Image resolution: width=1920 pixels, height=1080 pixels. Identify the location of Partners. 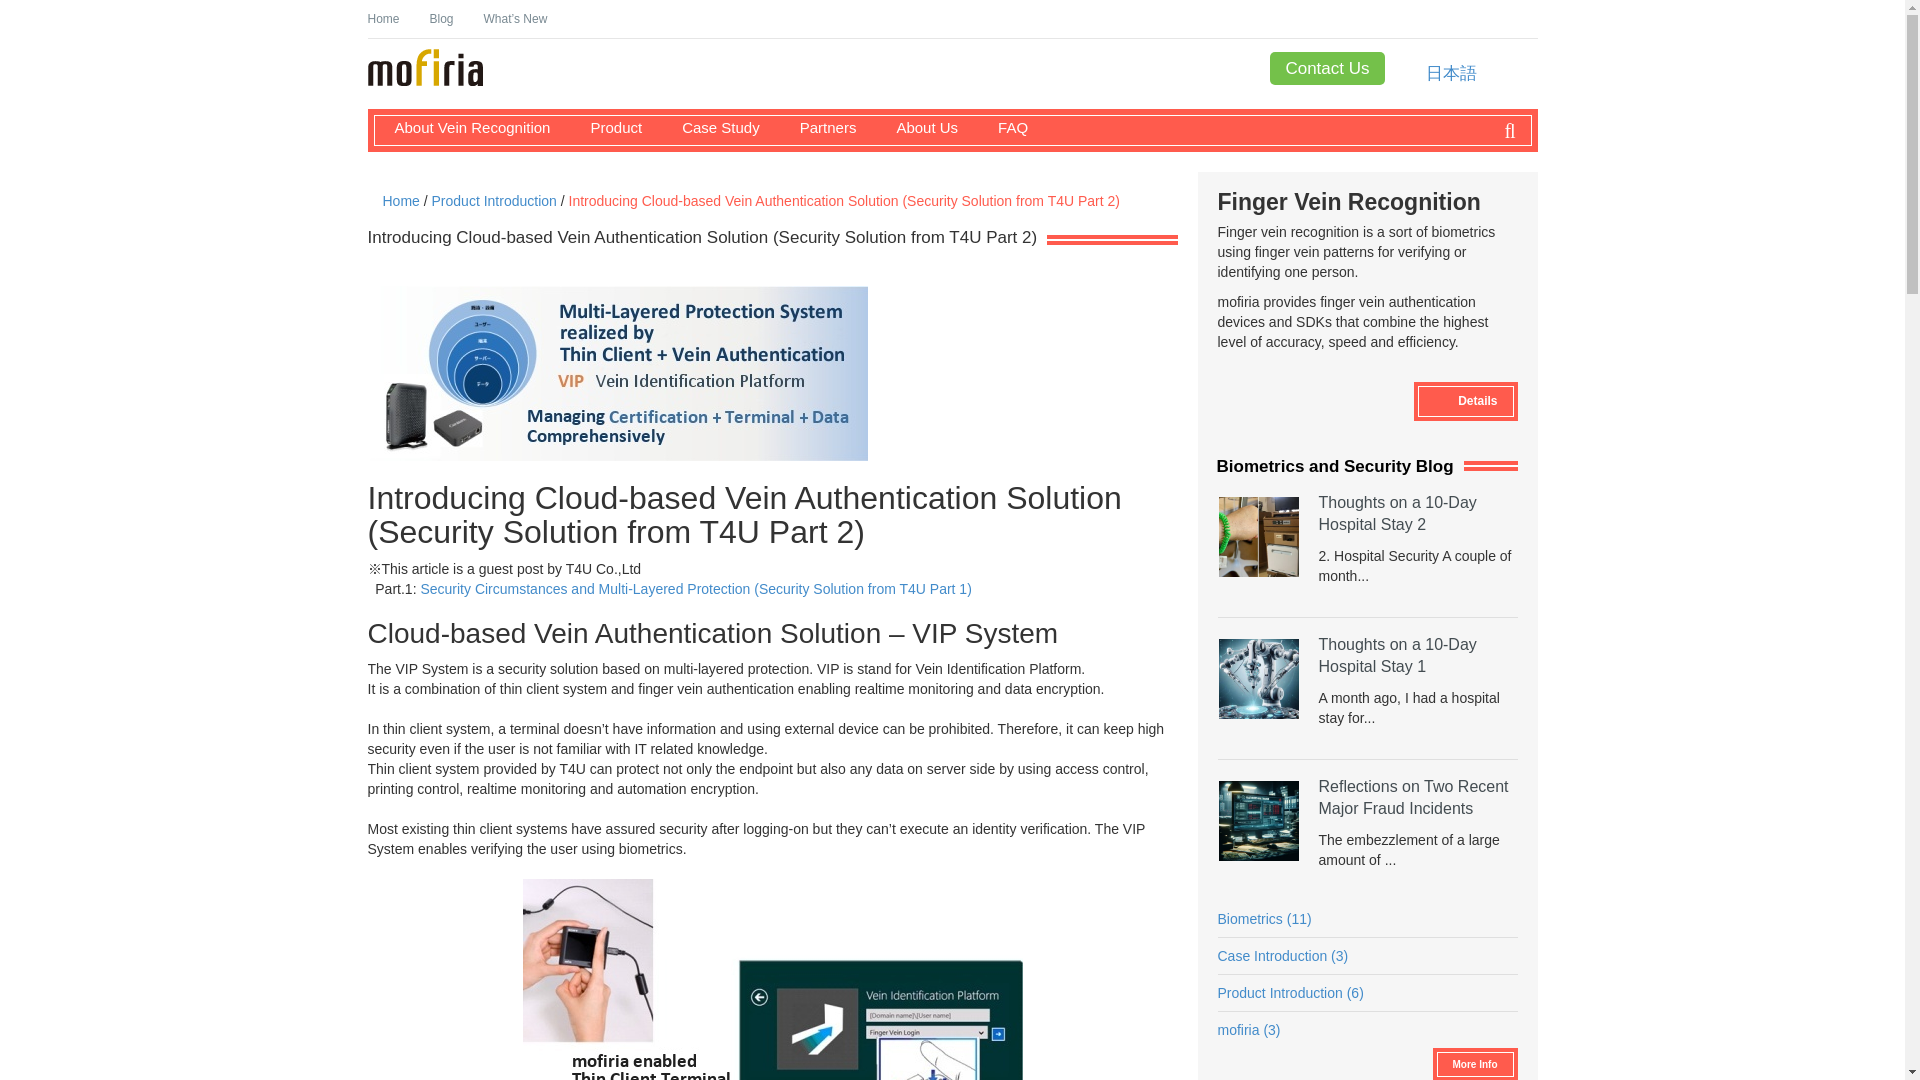
(818, 126).